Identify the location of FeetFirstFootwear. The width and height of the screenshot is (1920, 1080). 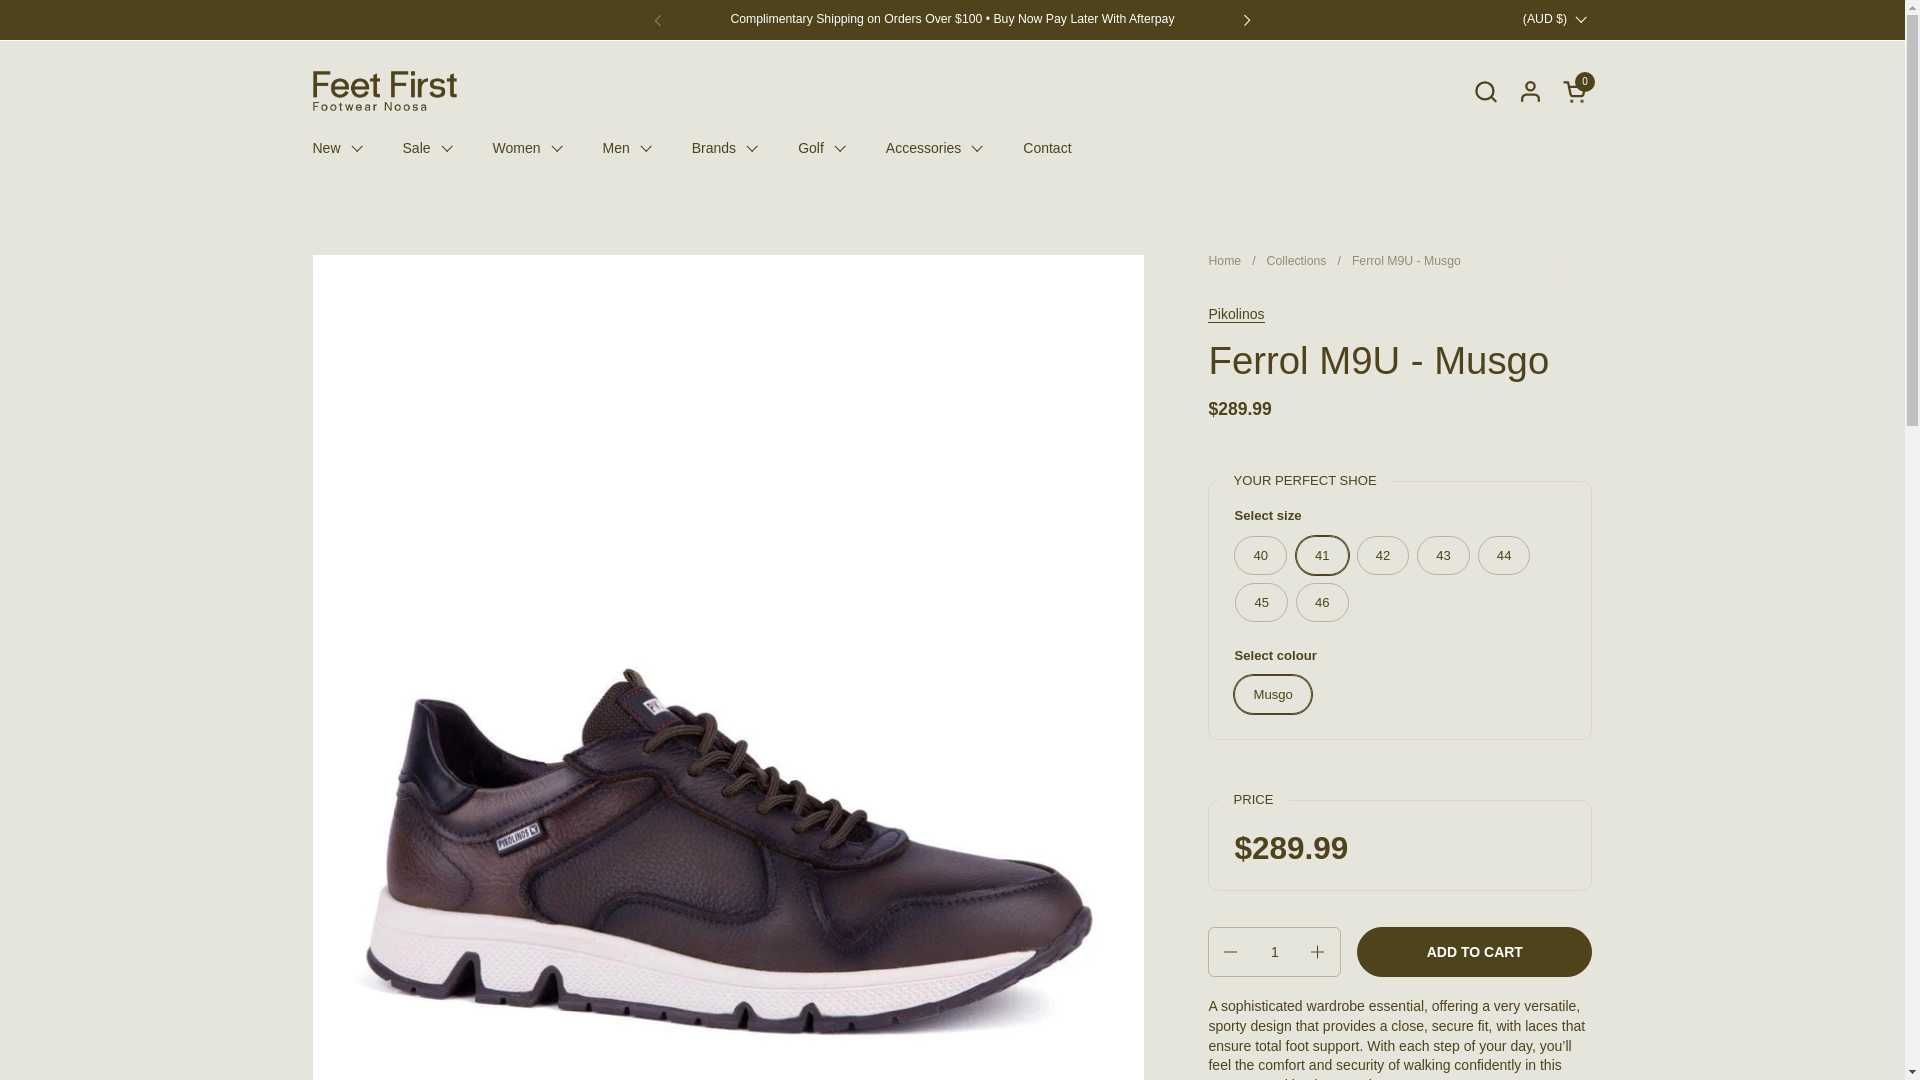
(1576, 90).